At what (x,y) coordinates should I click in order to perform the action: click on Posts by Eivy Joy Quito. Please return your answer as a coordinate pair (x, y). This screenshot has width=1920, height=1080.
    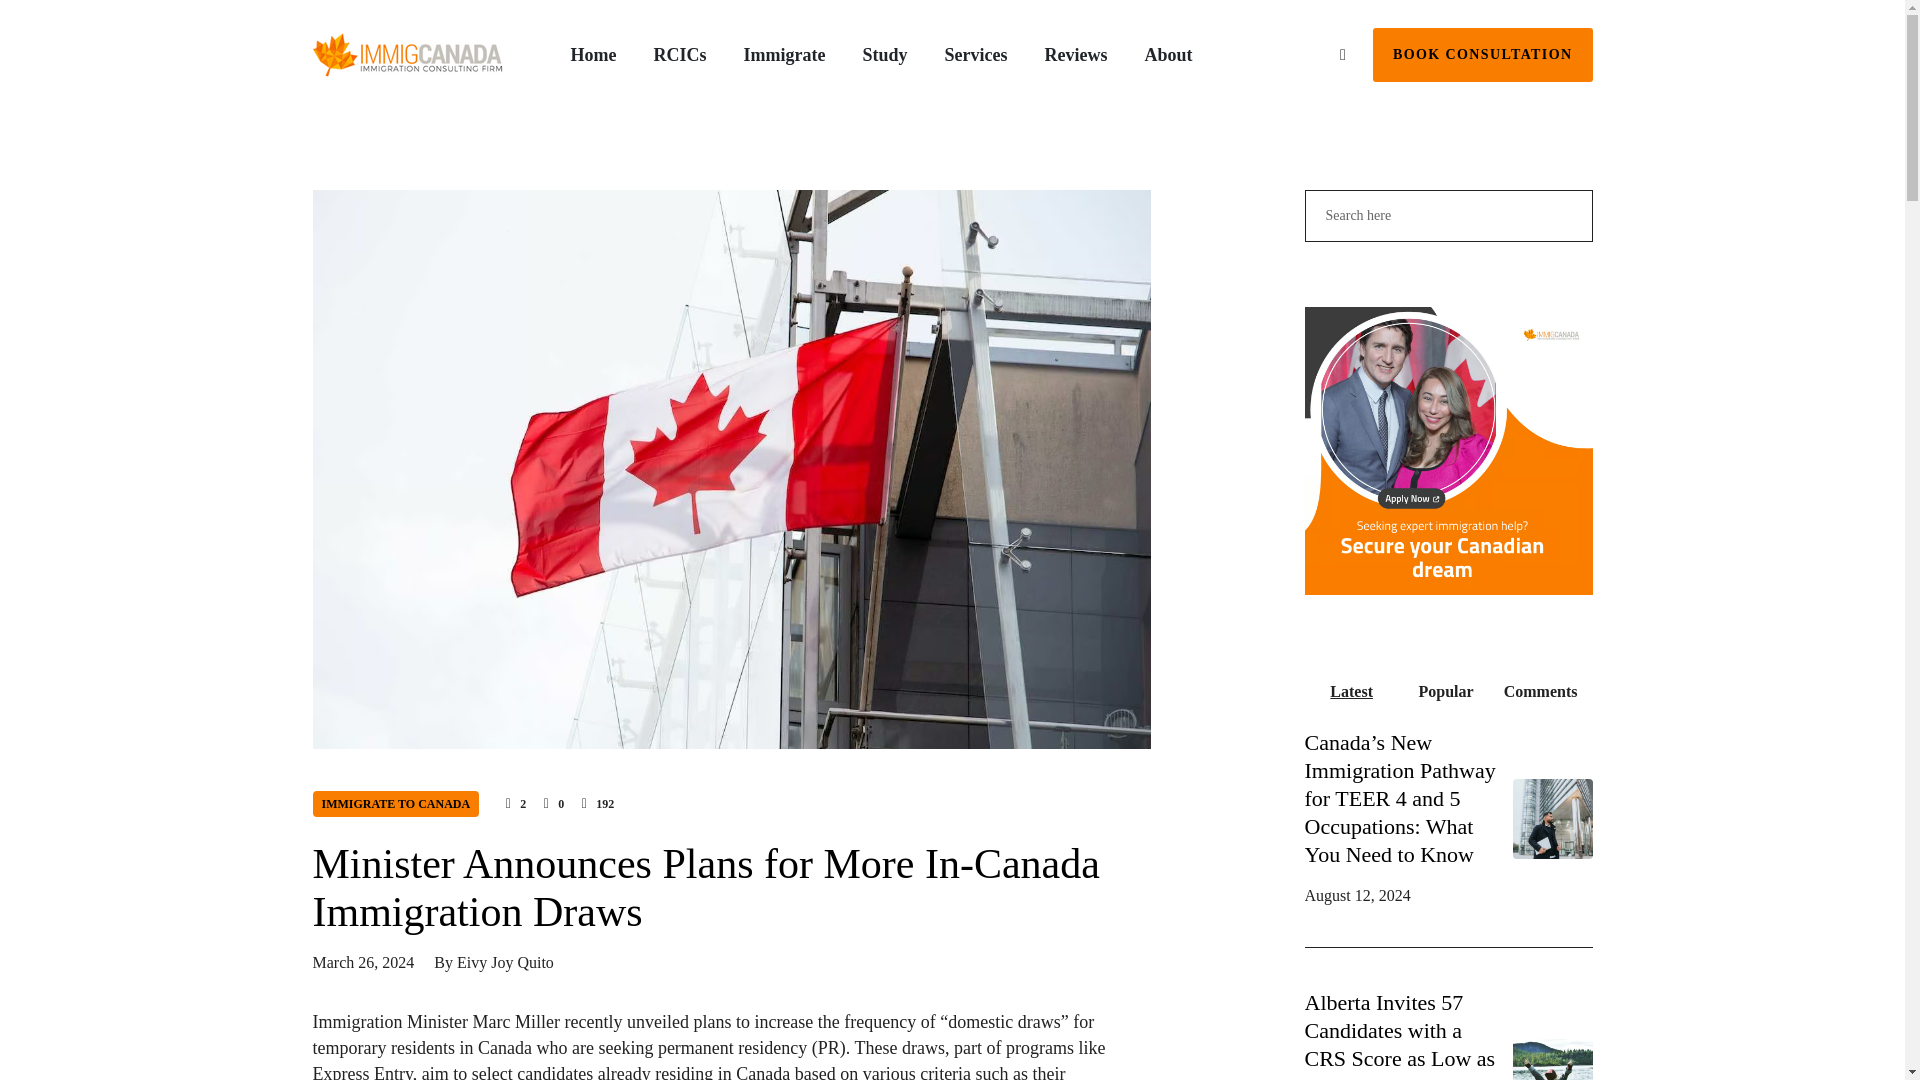
    Looking at the image, I should click on (505, 962).